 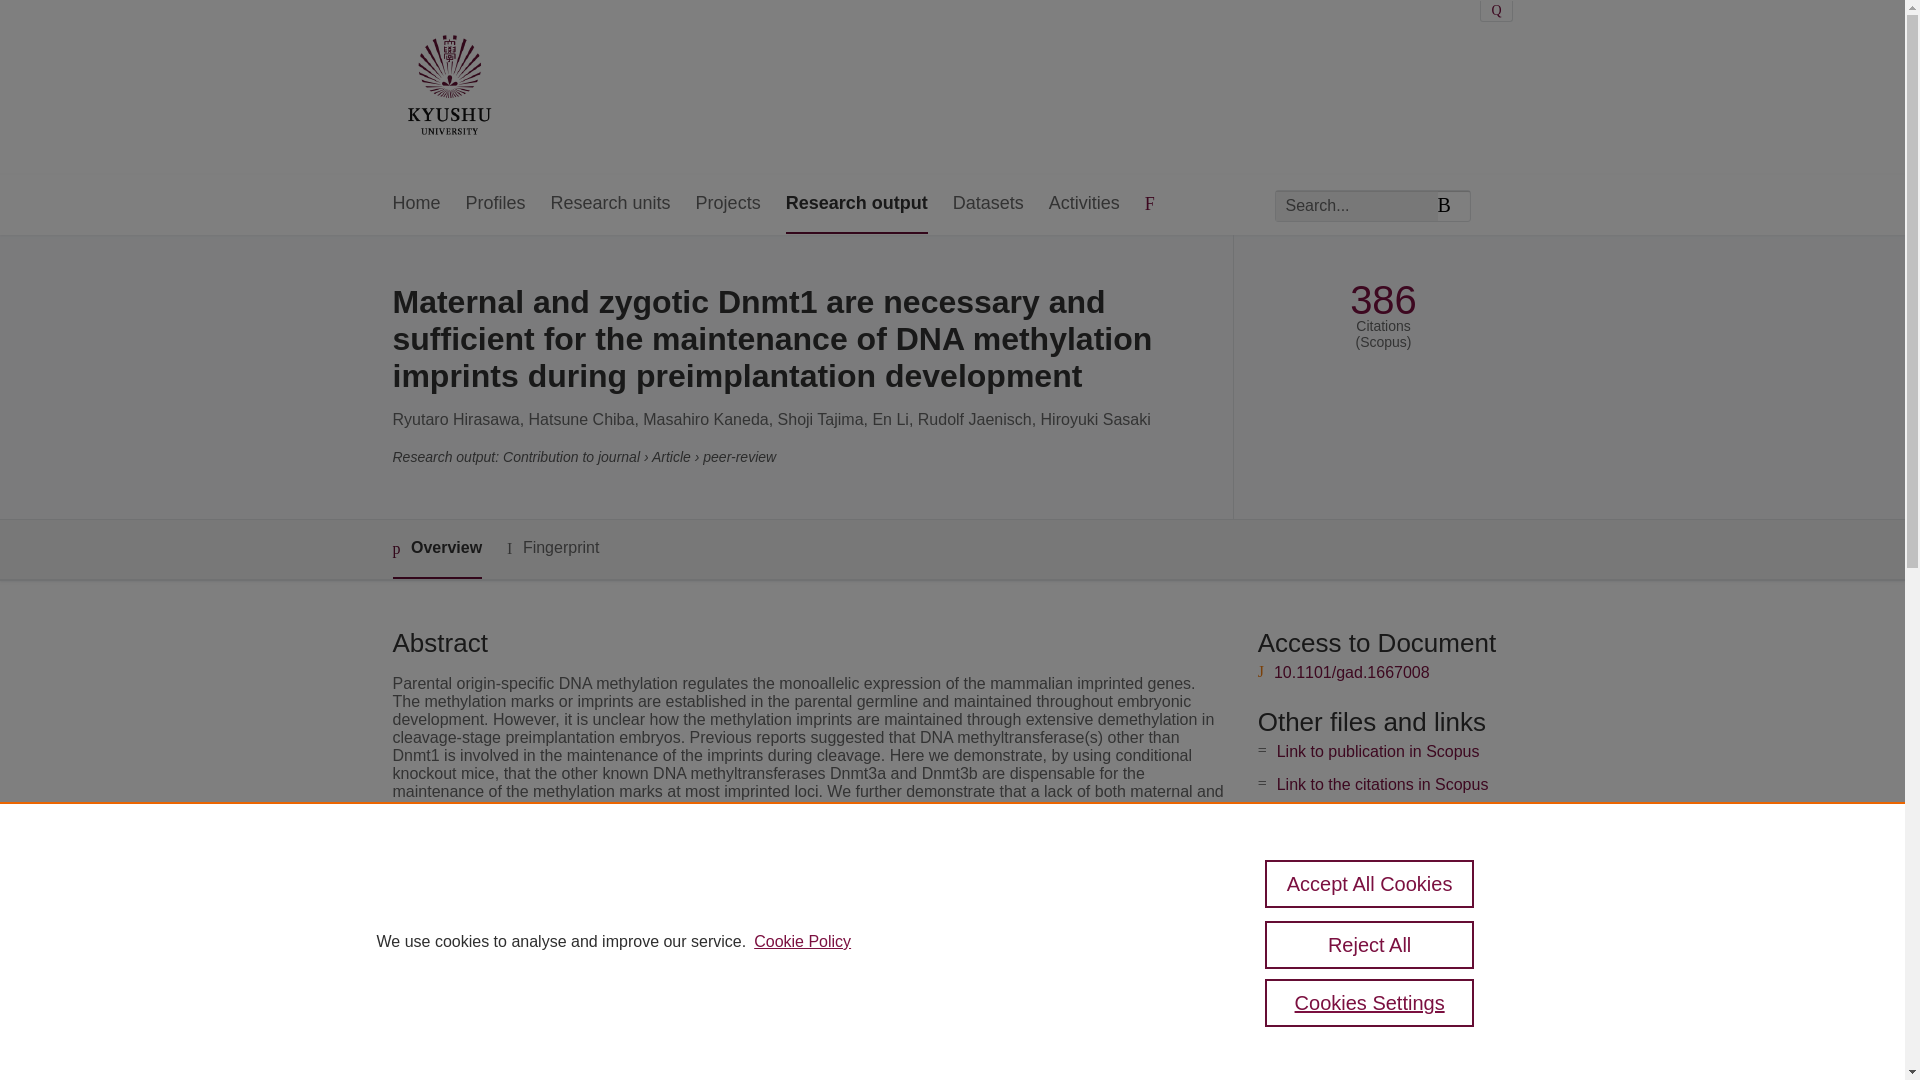 What do you see at coordinates (728, 204) in the screenshot?
I see `Projects` at bounding box center [728, 204].